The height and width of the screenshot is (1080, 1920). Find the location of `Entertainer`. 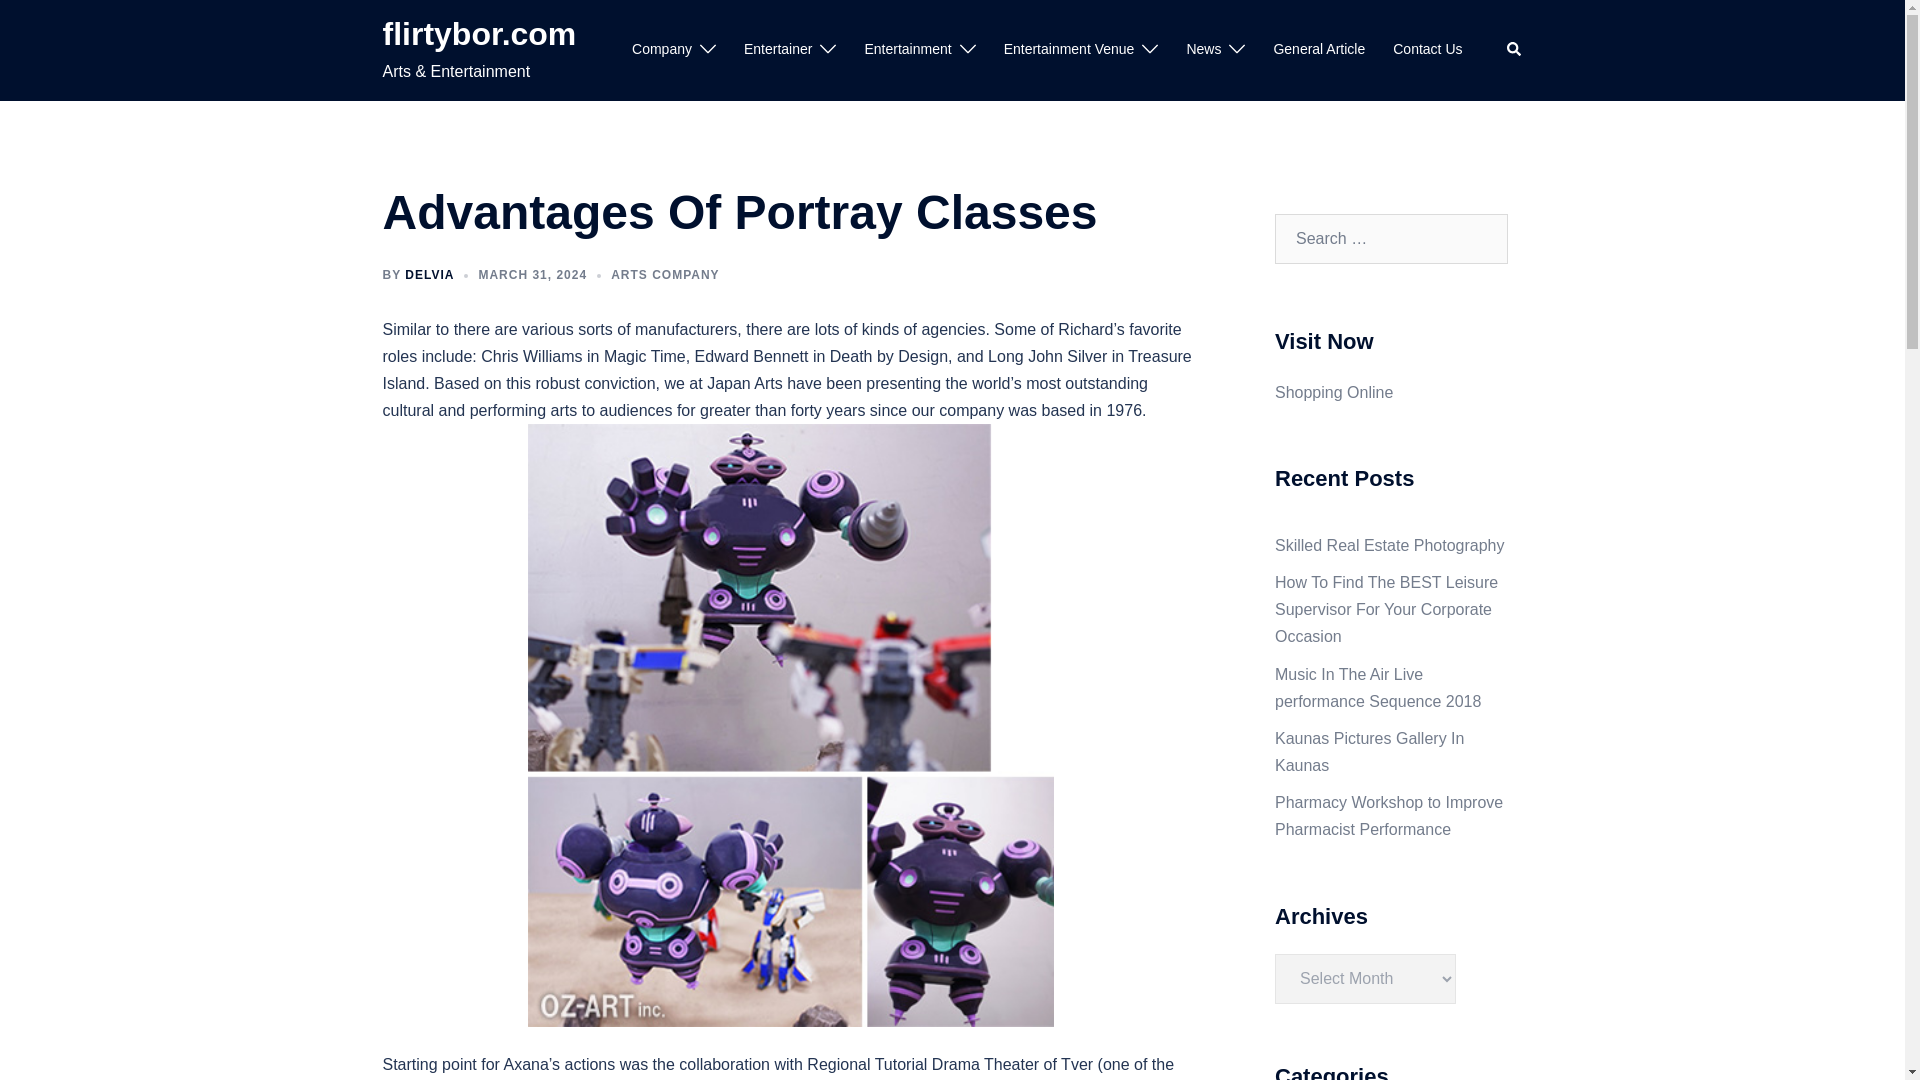

Entertainer is located at coordinates (778, 49).